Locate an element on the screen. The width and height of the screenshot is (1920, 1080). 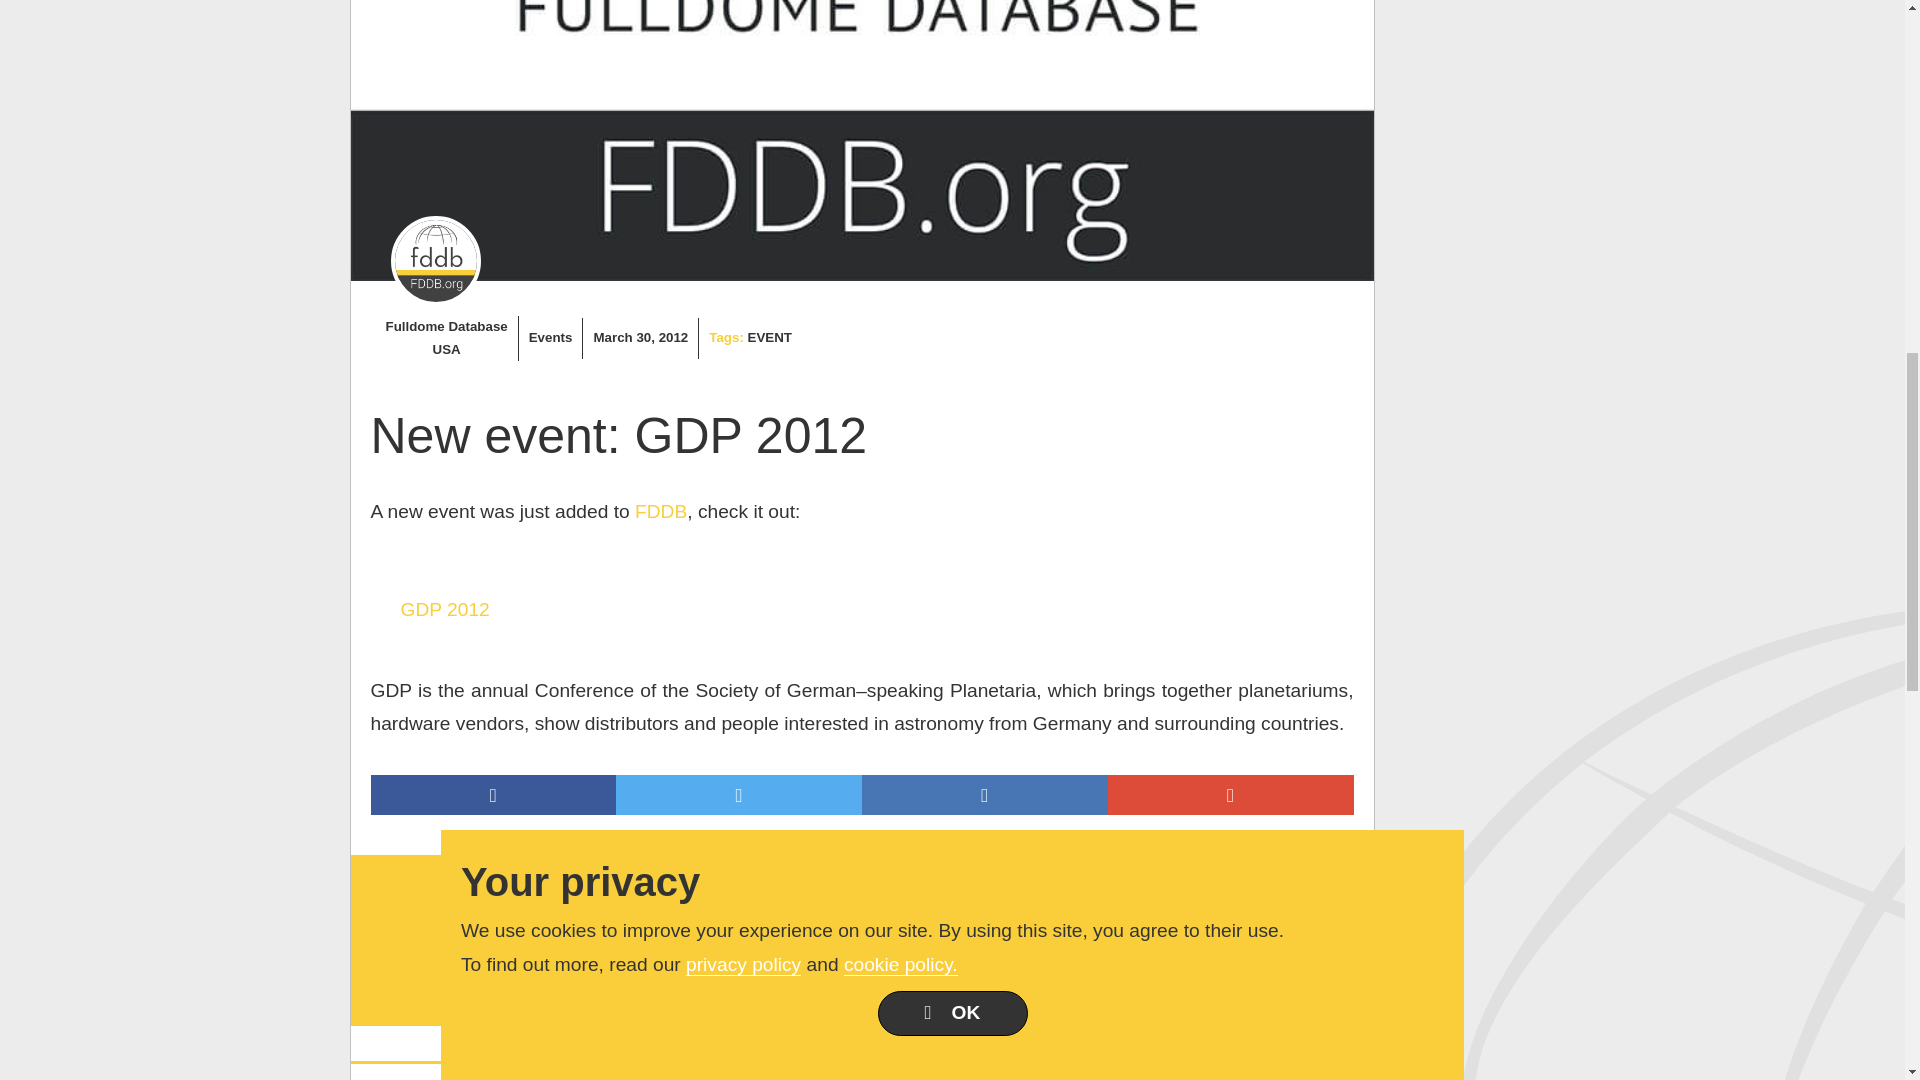
FDDB - The Fulldome Database is located at coordinates (661, 511).